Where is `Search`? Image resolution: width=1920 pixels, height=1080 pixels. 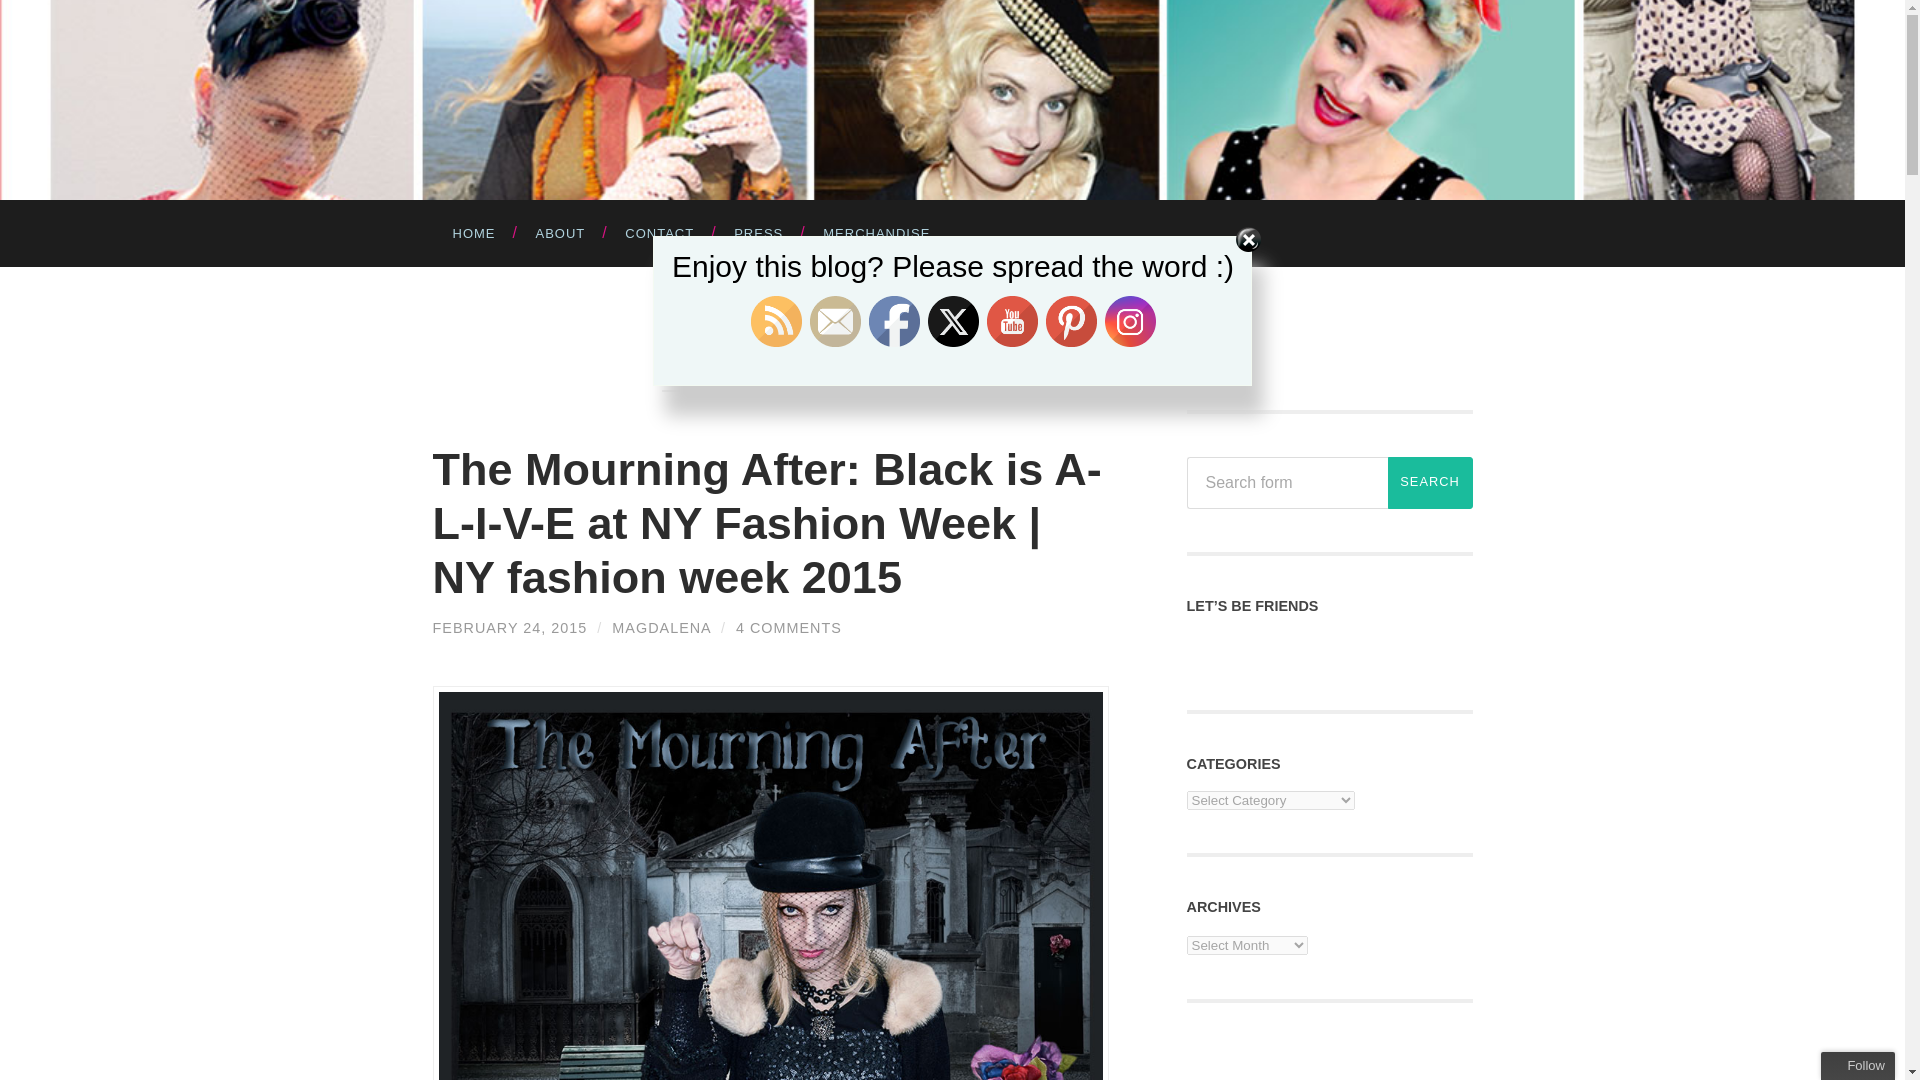 Search is located at coordinates (1430, 482).